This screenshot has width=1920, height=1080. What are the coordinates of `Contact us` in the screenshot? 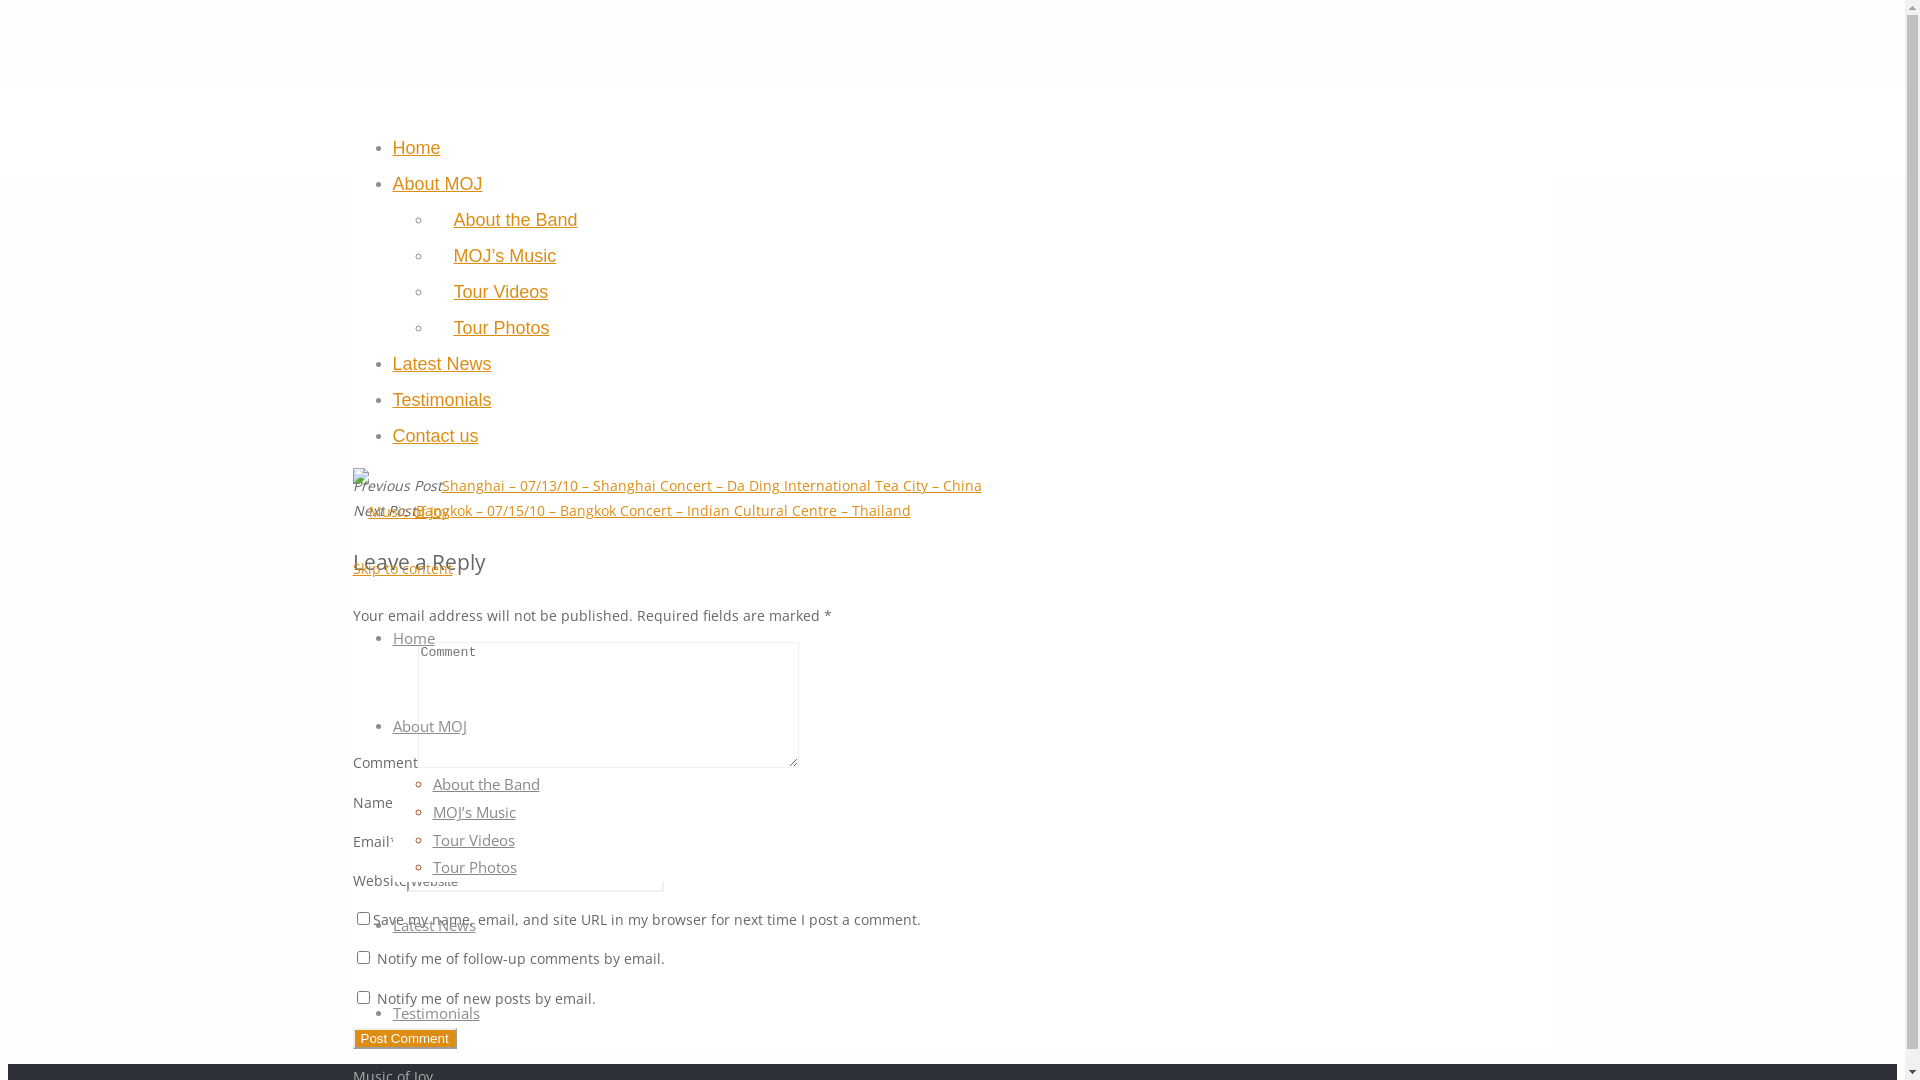 It's located at (435, 436).